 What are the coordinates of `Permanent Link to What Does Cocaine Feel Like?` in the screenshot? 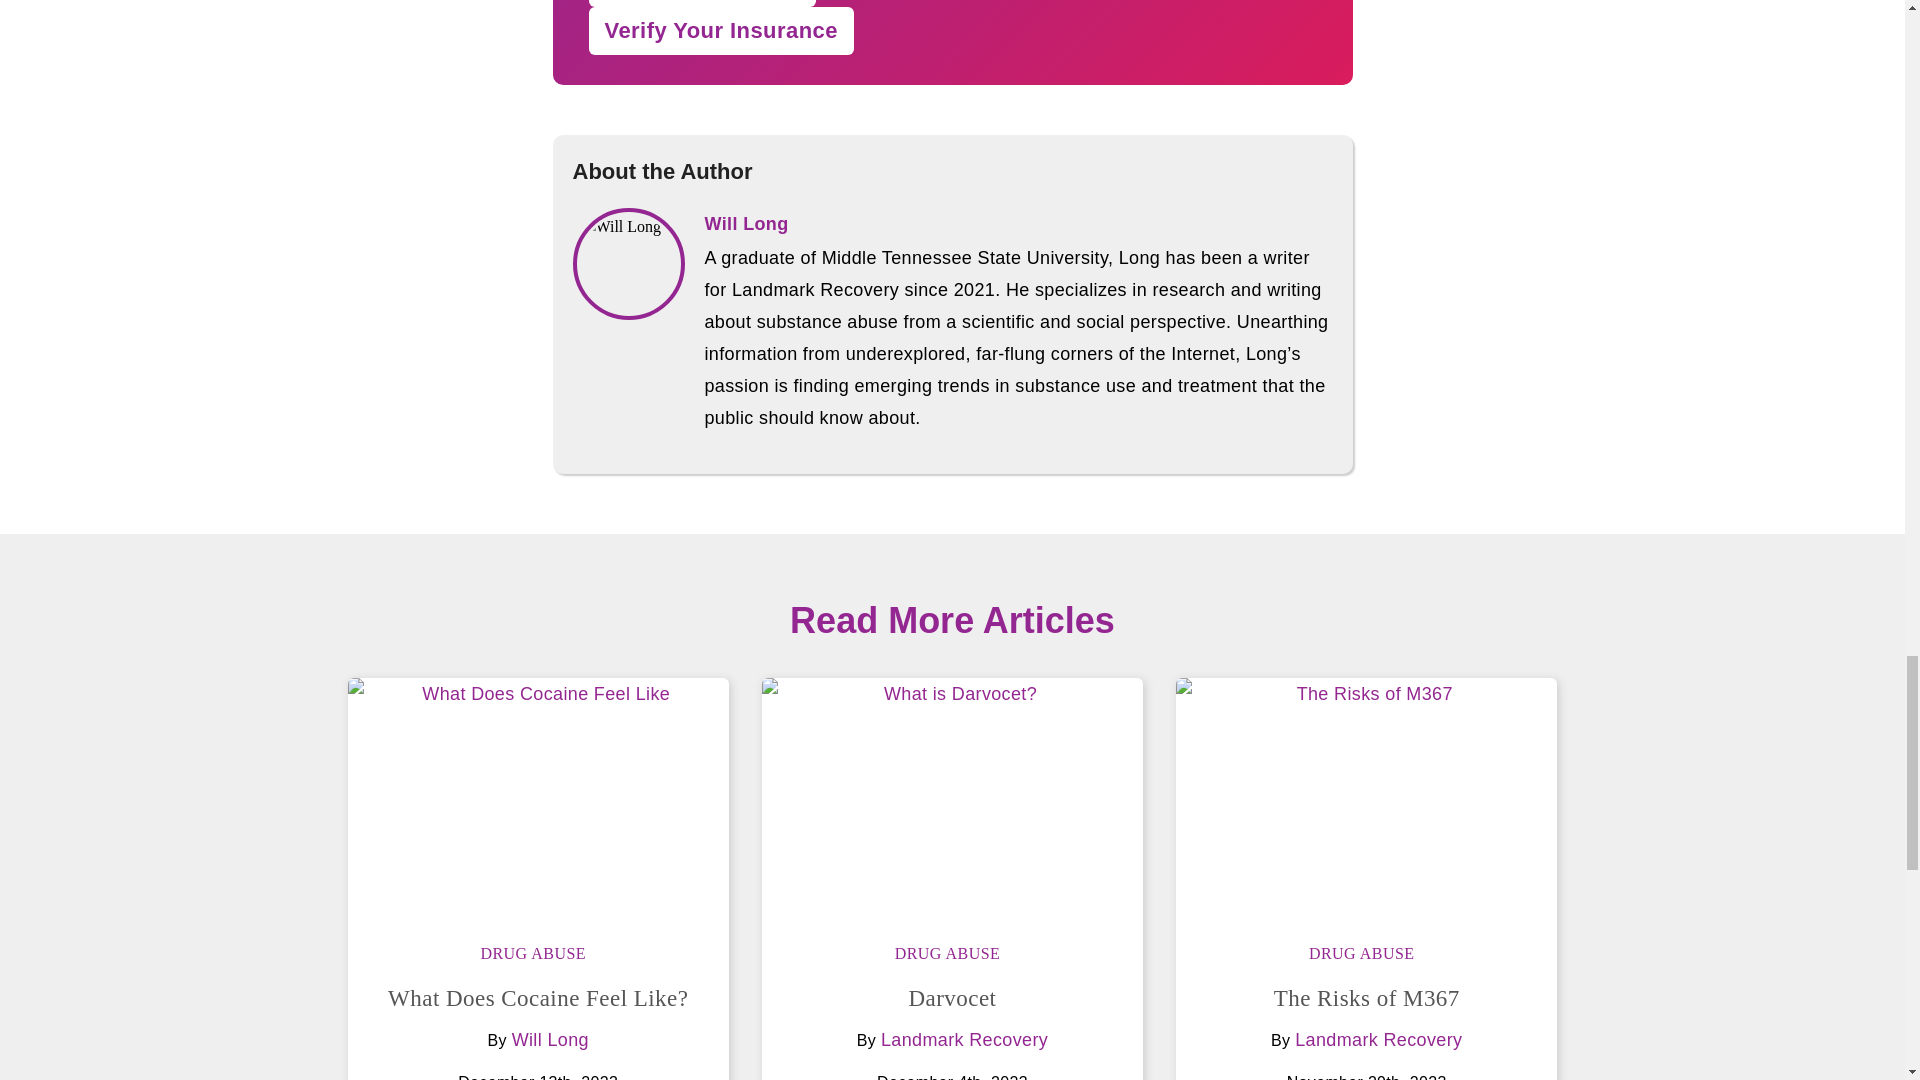 It's located at (537, 998).